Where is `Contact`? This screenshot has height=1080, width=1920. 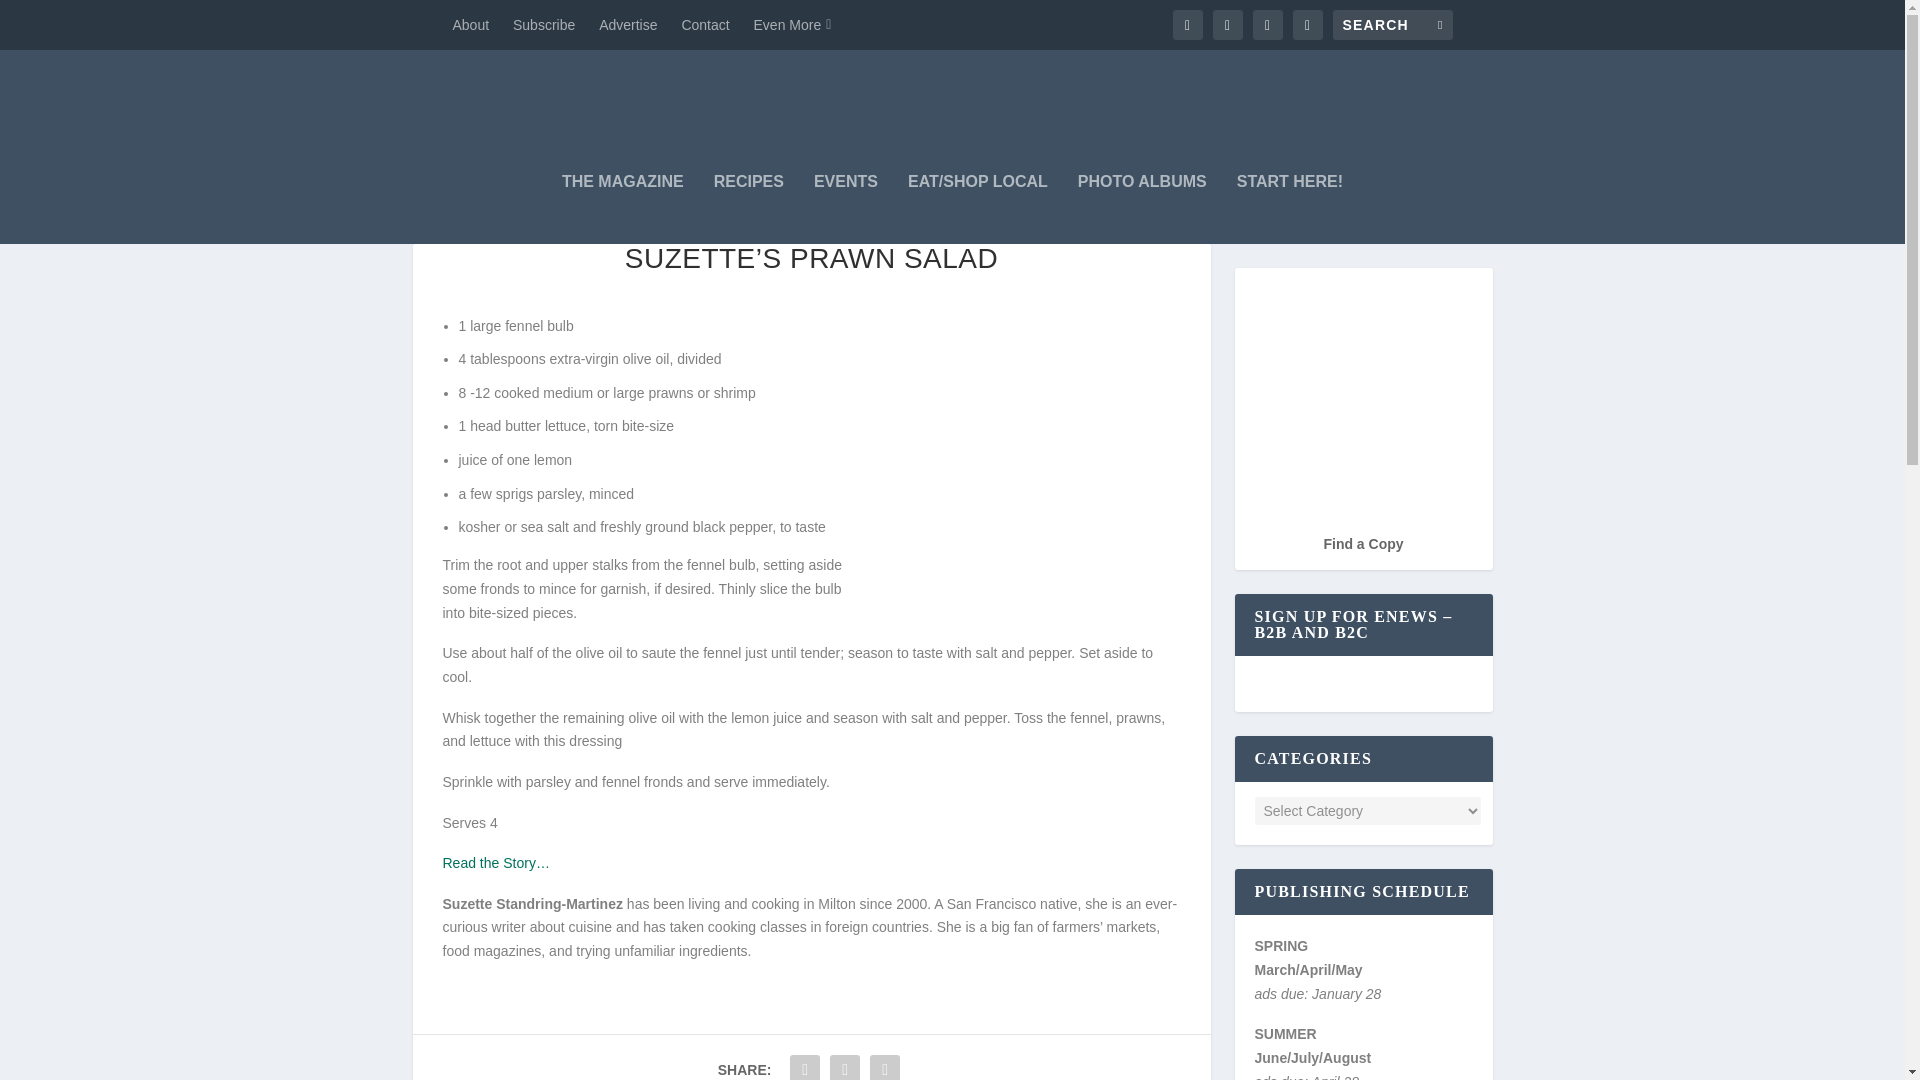
Contact is located at coordinates (705, 24).